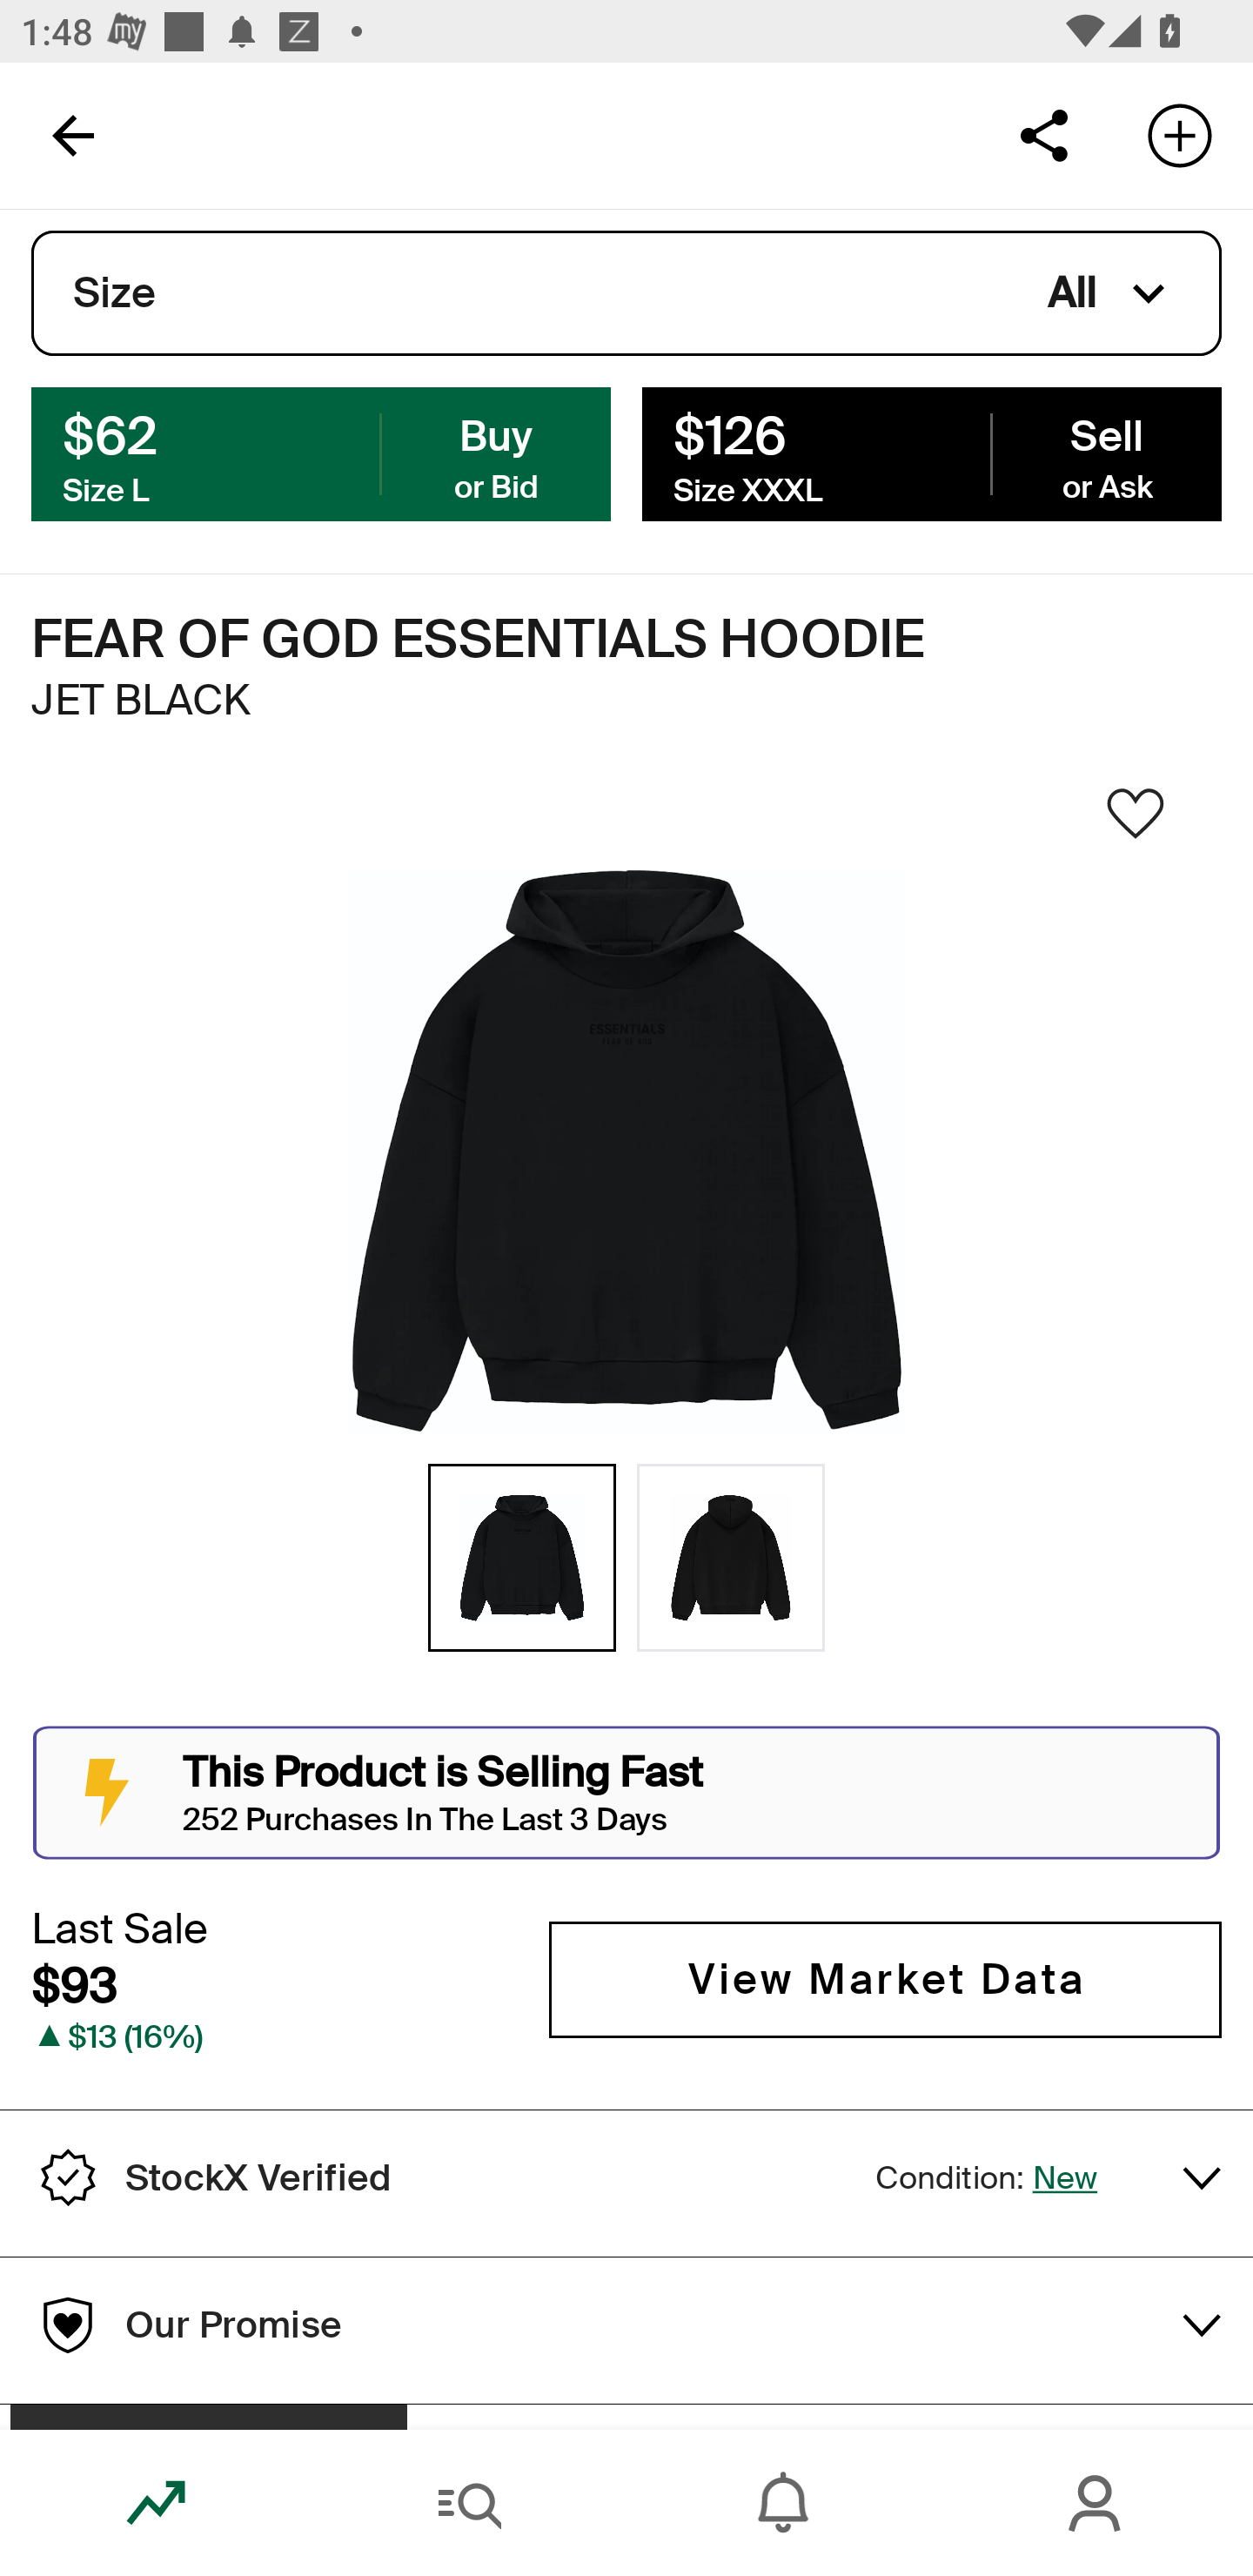 The image size is (1253, 2576). Describe the element at coordinates (470, 2503) in the screenshot. I see `Search` at that location.